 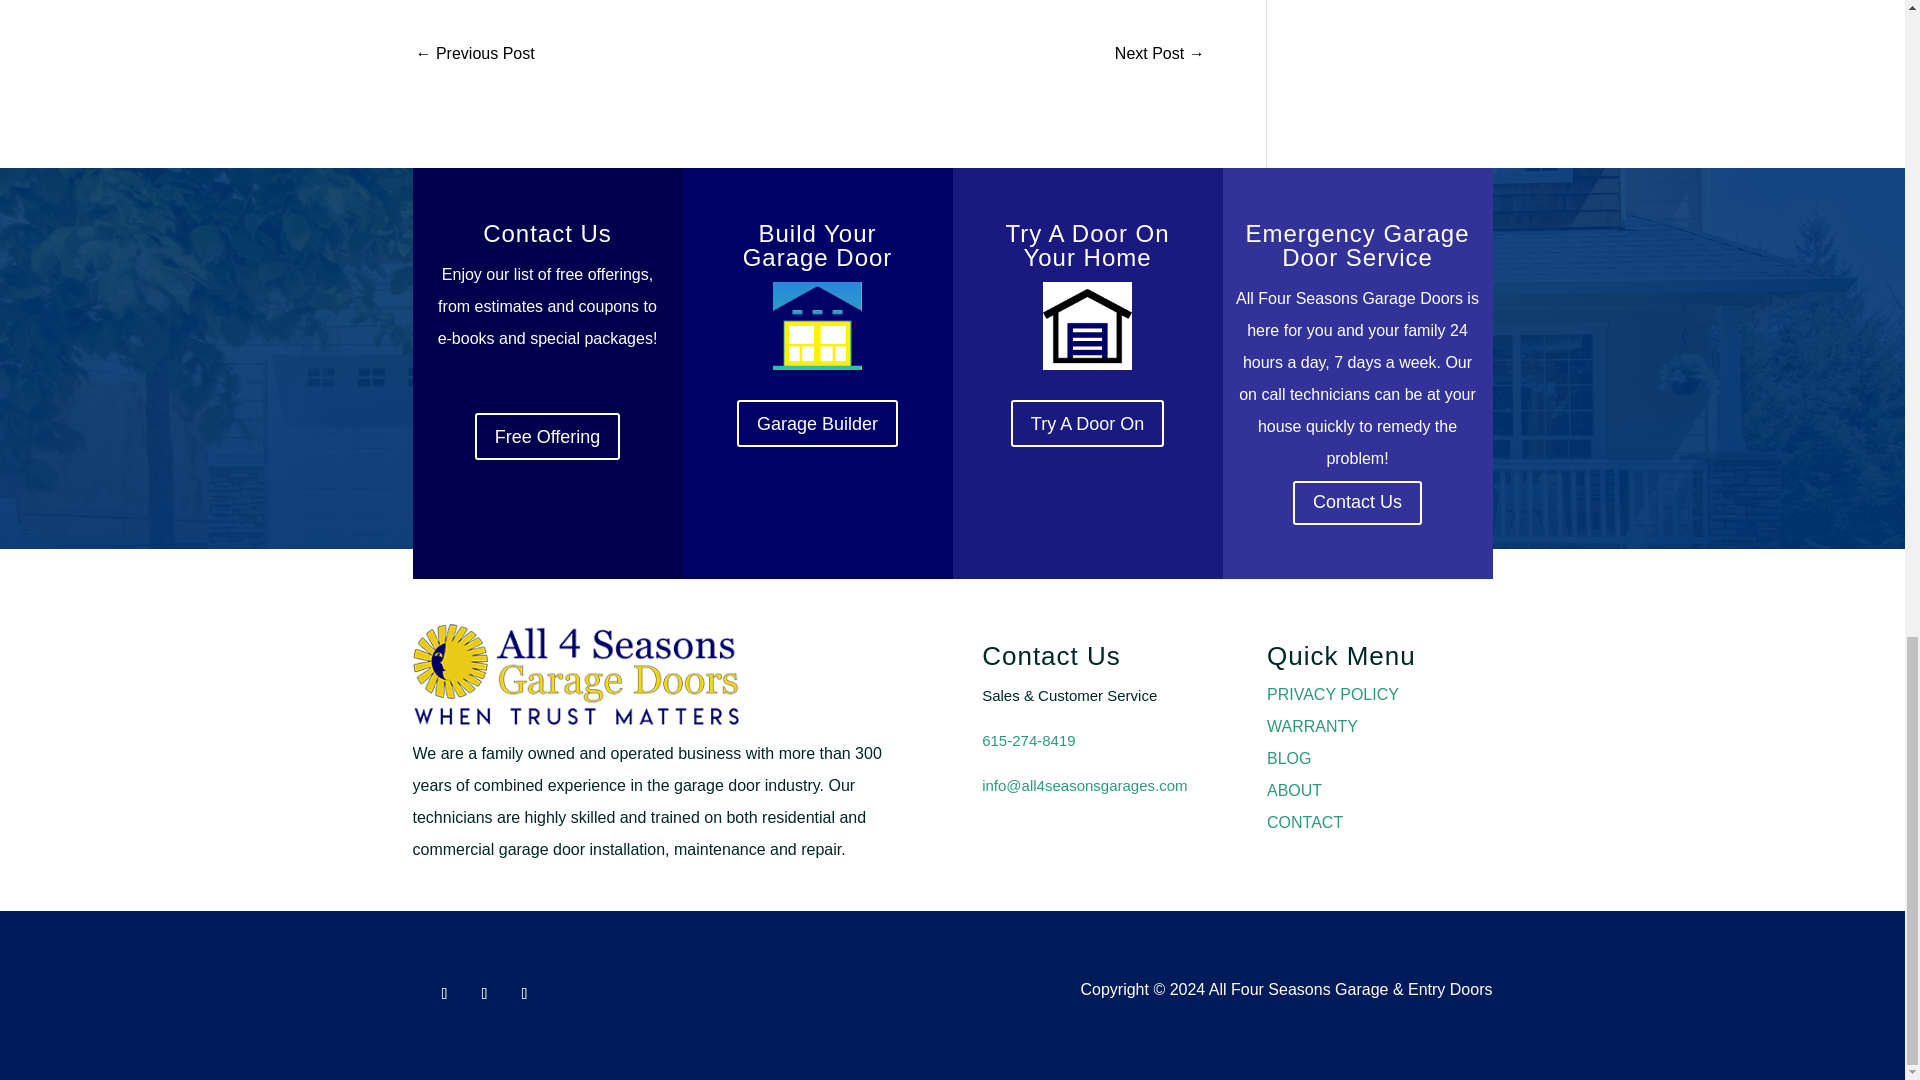 What do you see at coordinates (444, 994) in the screenshot?
I see `Follow on Facebook` at bounding box center [444, 994].